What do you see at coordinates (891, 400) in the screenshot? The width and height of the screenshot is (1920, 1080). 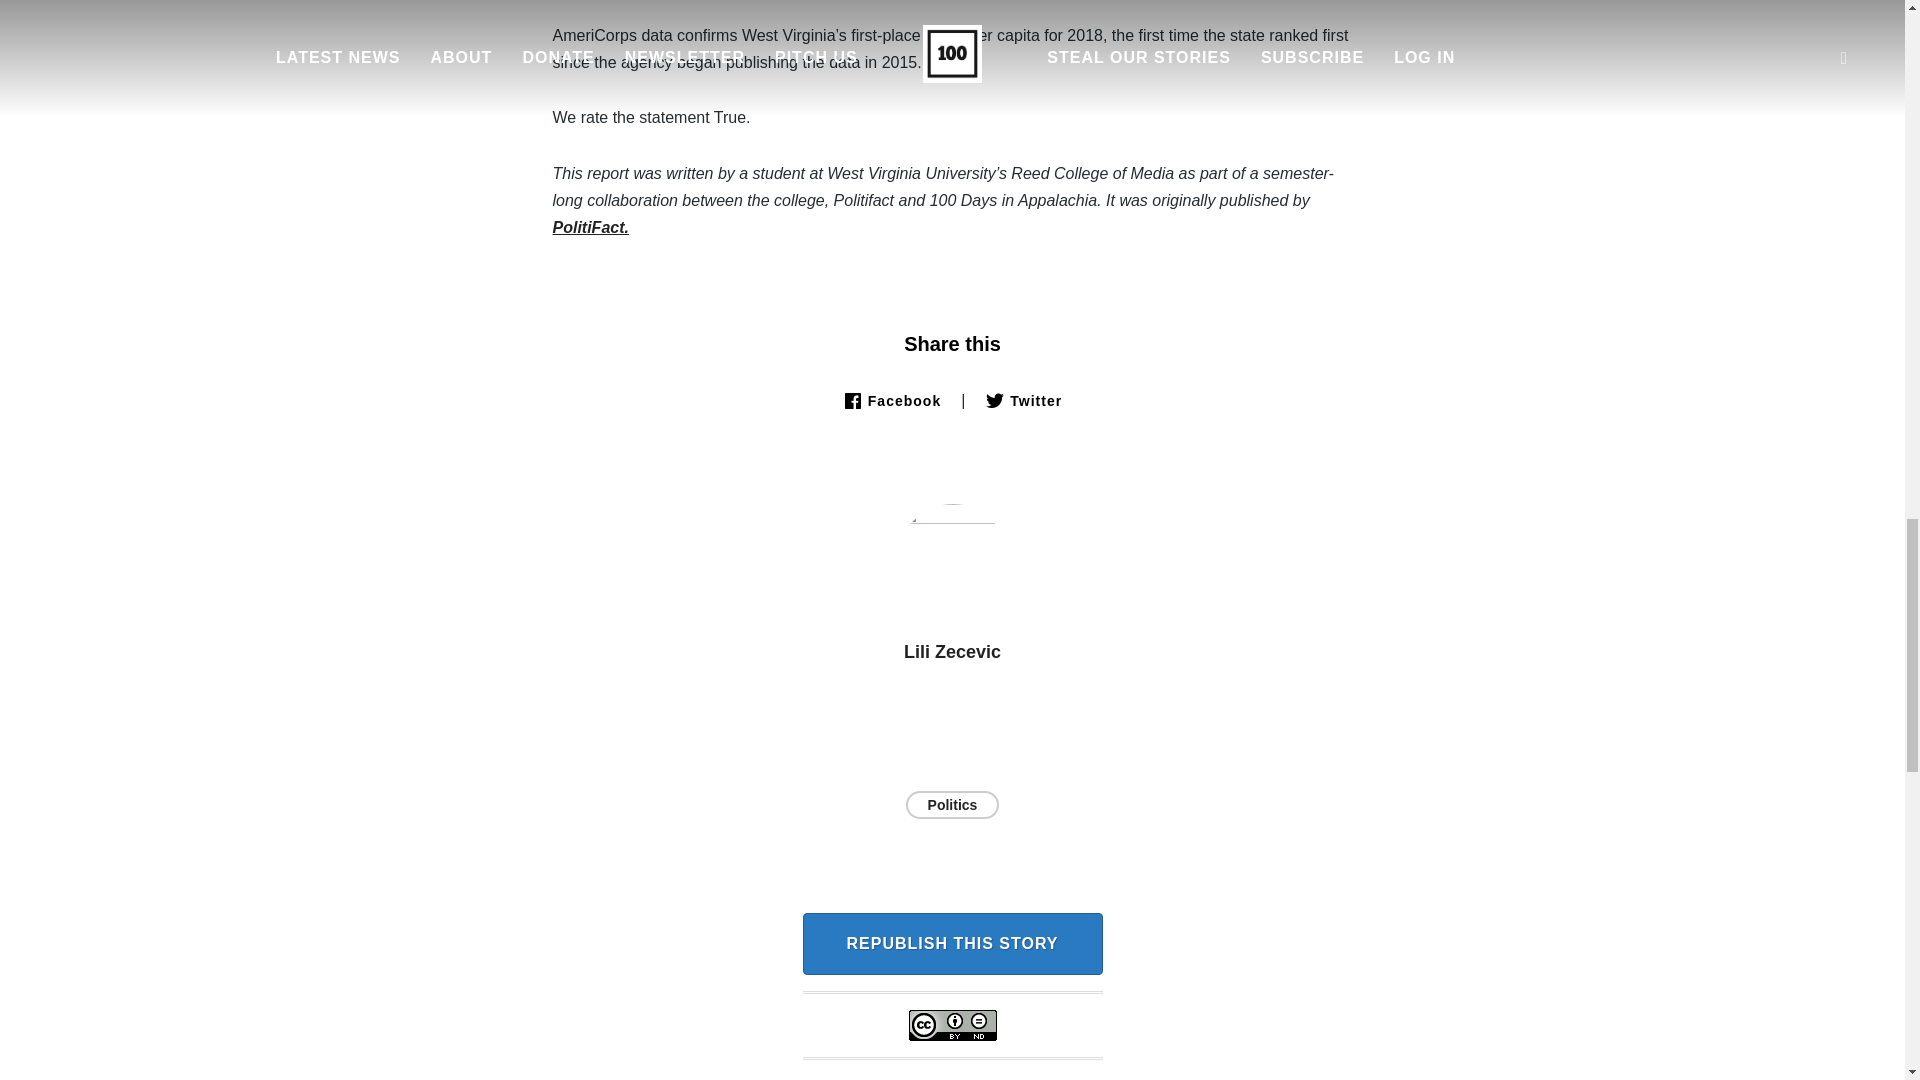 I see `Share this on Facebook` at bounding box center [891, 400].